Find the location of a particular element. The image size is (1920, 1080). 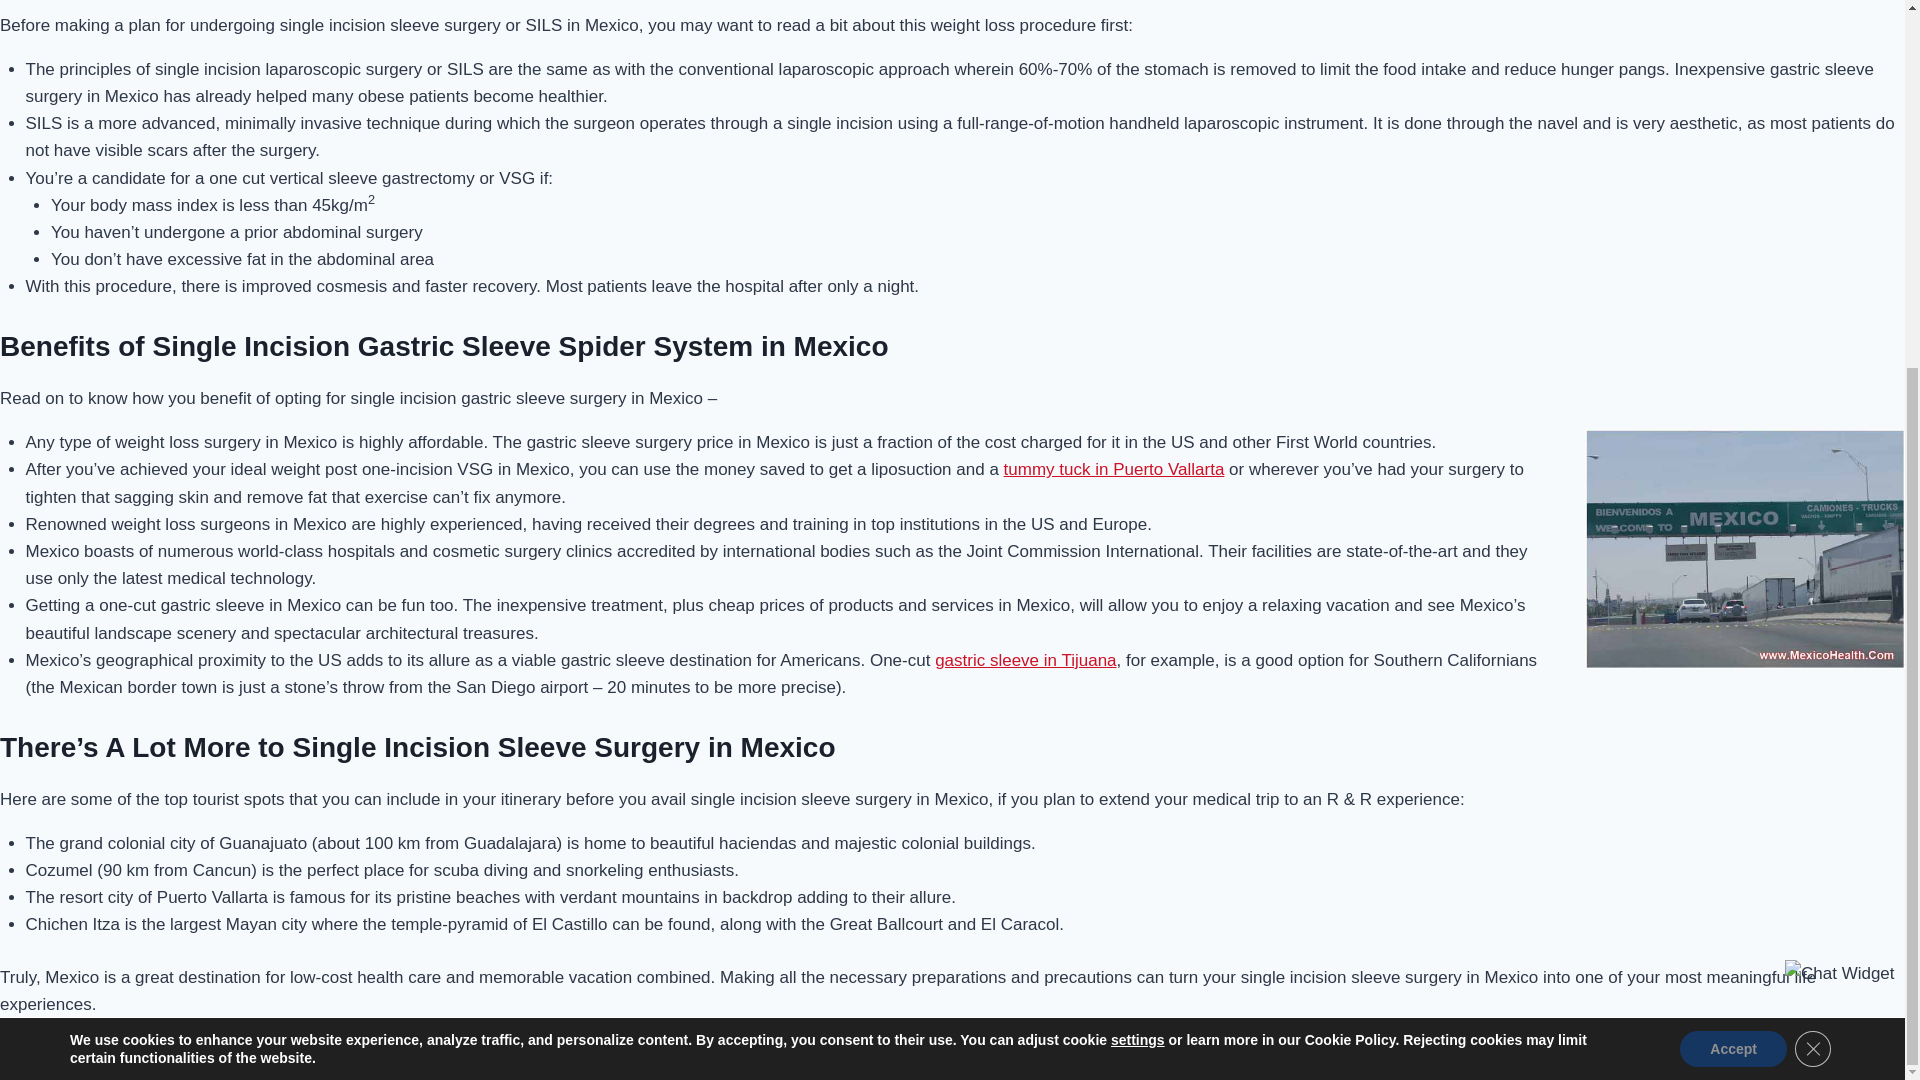

Tummy Tuck in Puerto Vallarta, Mexico is located at coordinates (1114, 470).